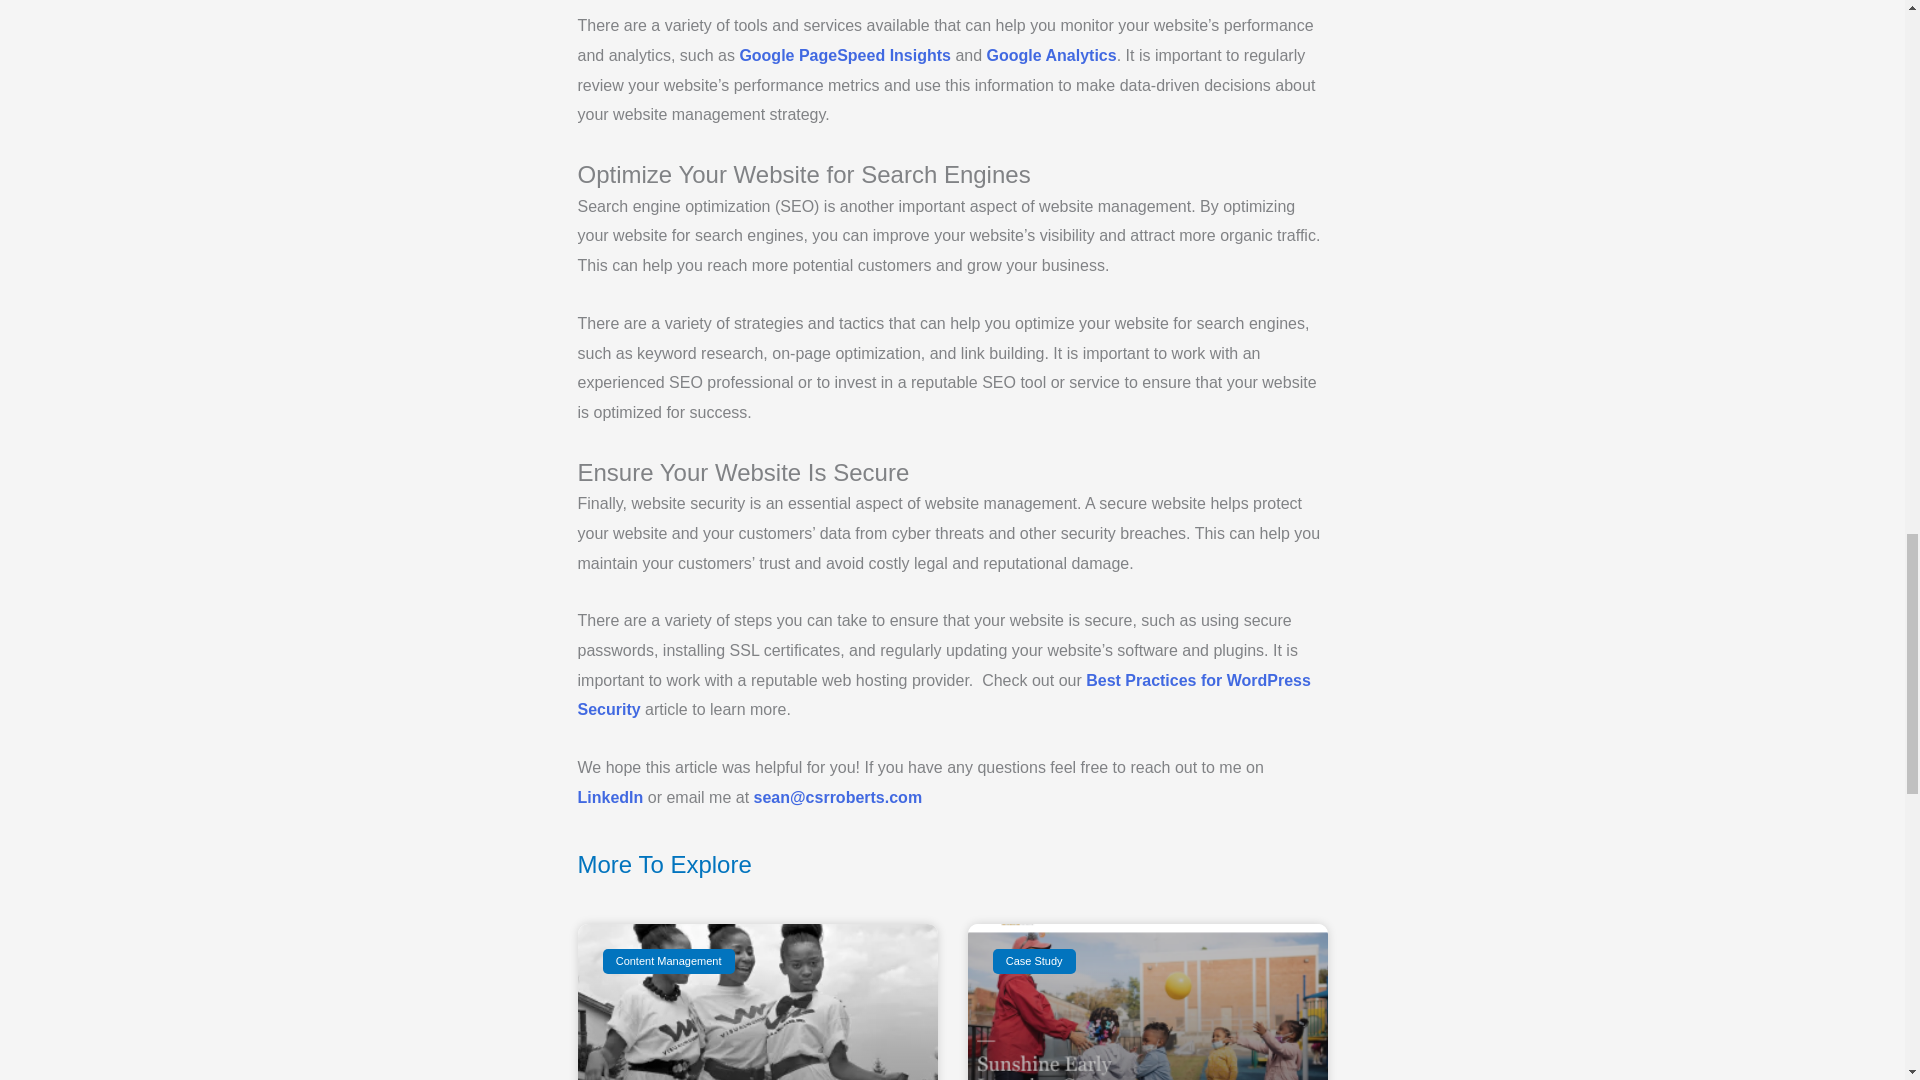 Image resolution: width=1920 pixels, height=1080 pixels. What do you see at coordinates (610, 797) in the screenshot?
I see `LinkedIn` at bounding box center [610, 797].